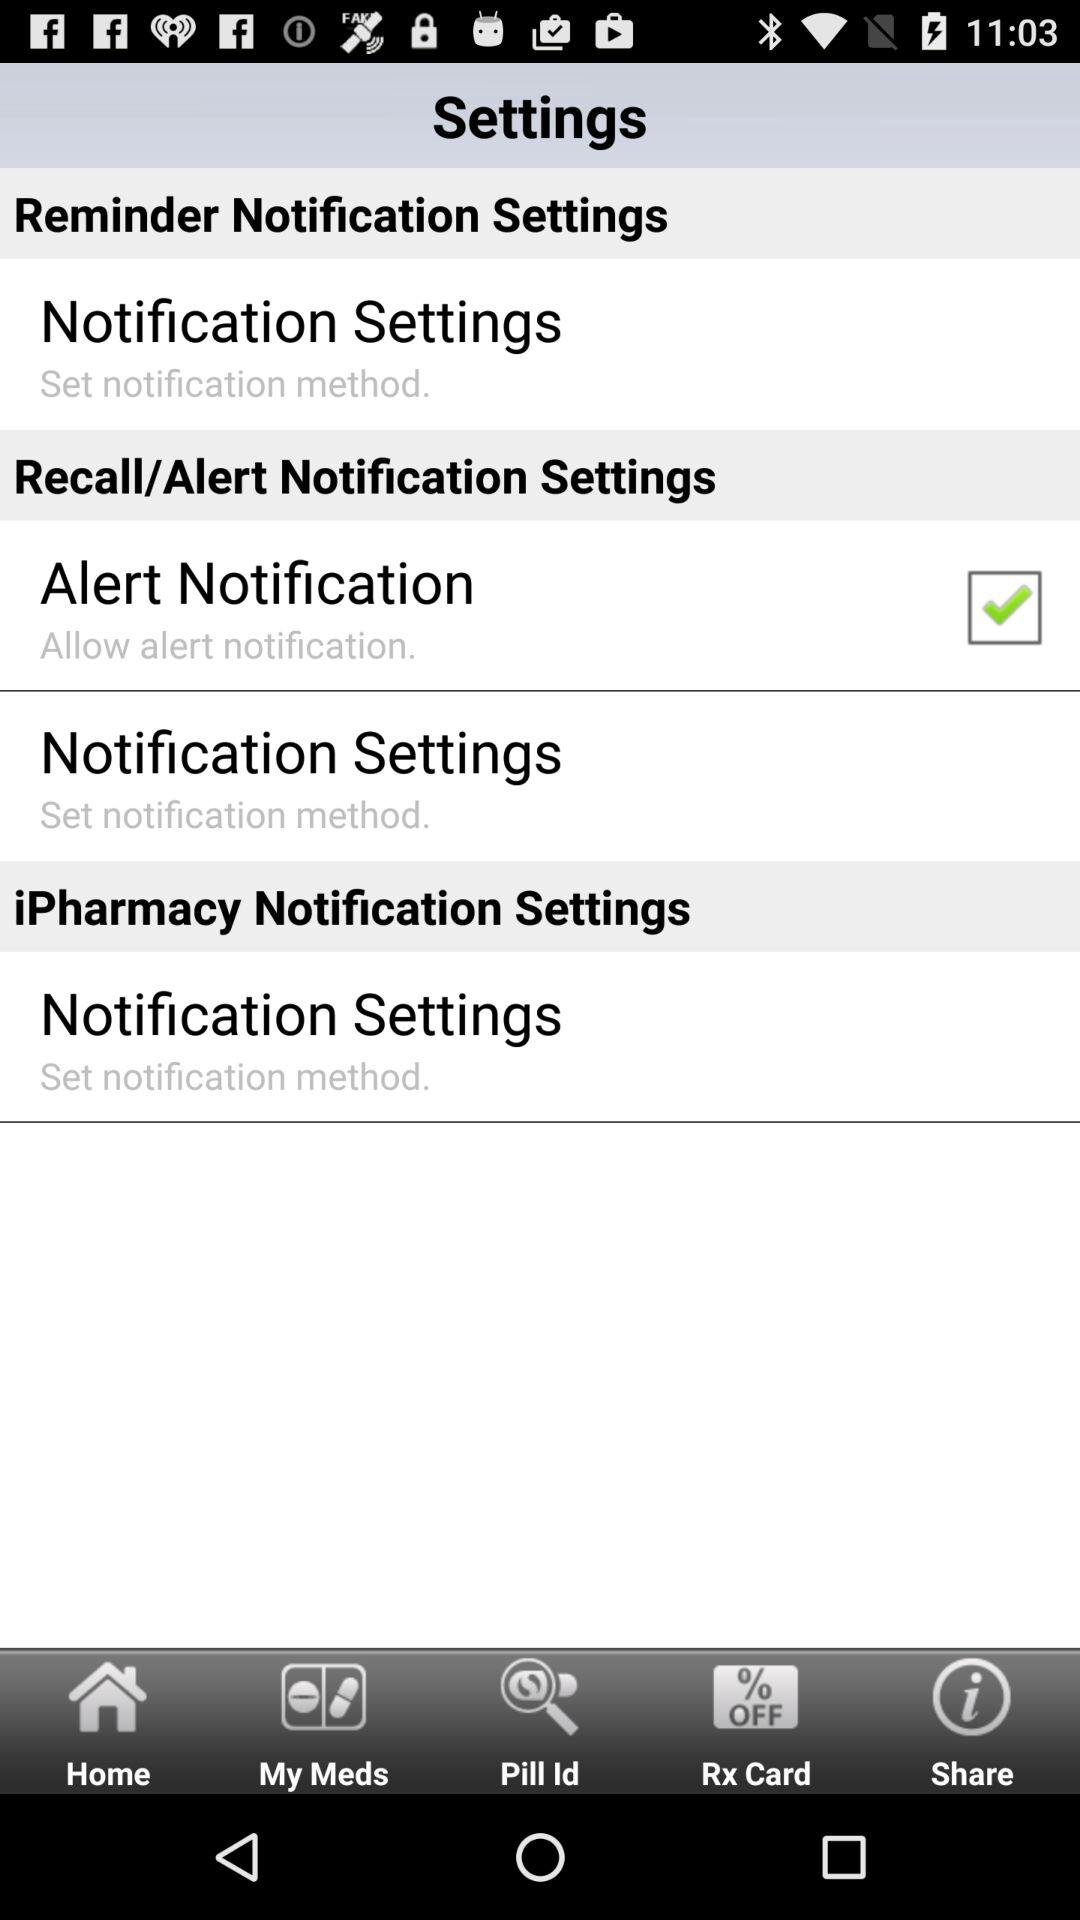 This screenshot has width=1080, height=1920. Describe the element at coordinates (1003, 606) in the screenshot. I see `open the app to the right of the alert notification icon` at that location.